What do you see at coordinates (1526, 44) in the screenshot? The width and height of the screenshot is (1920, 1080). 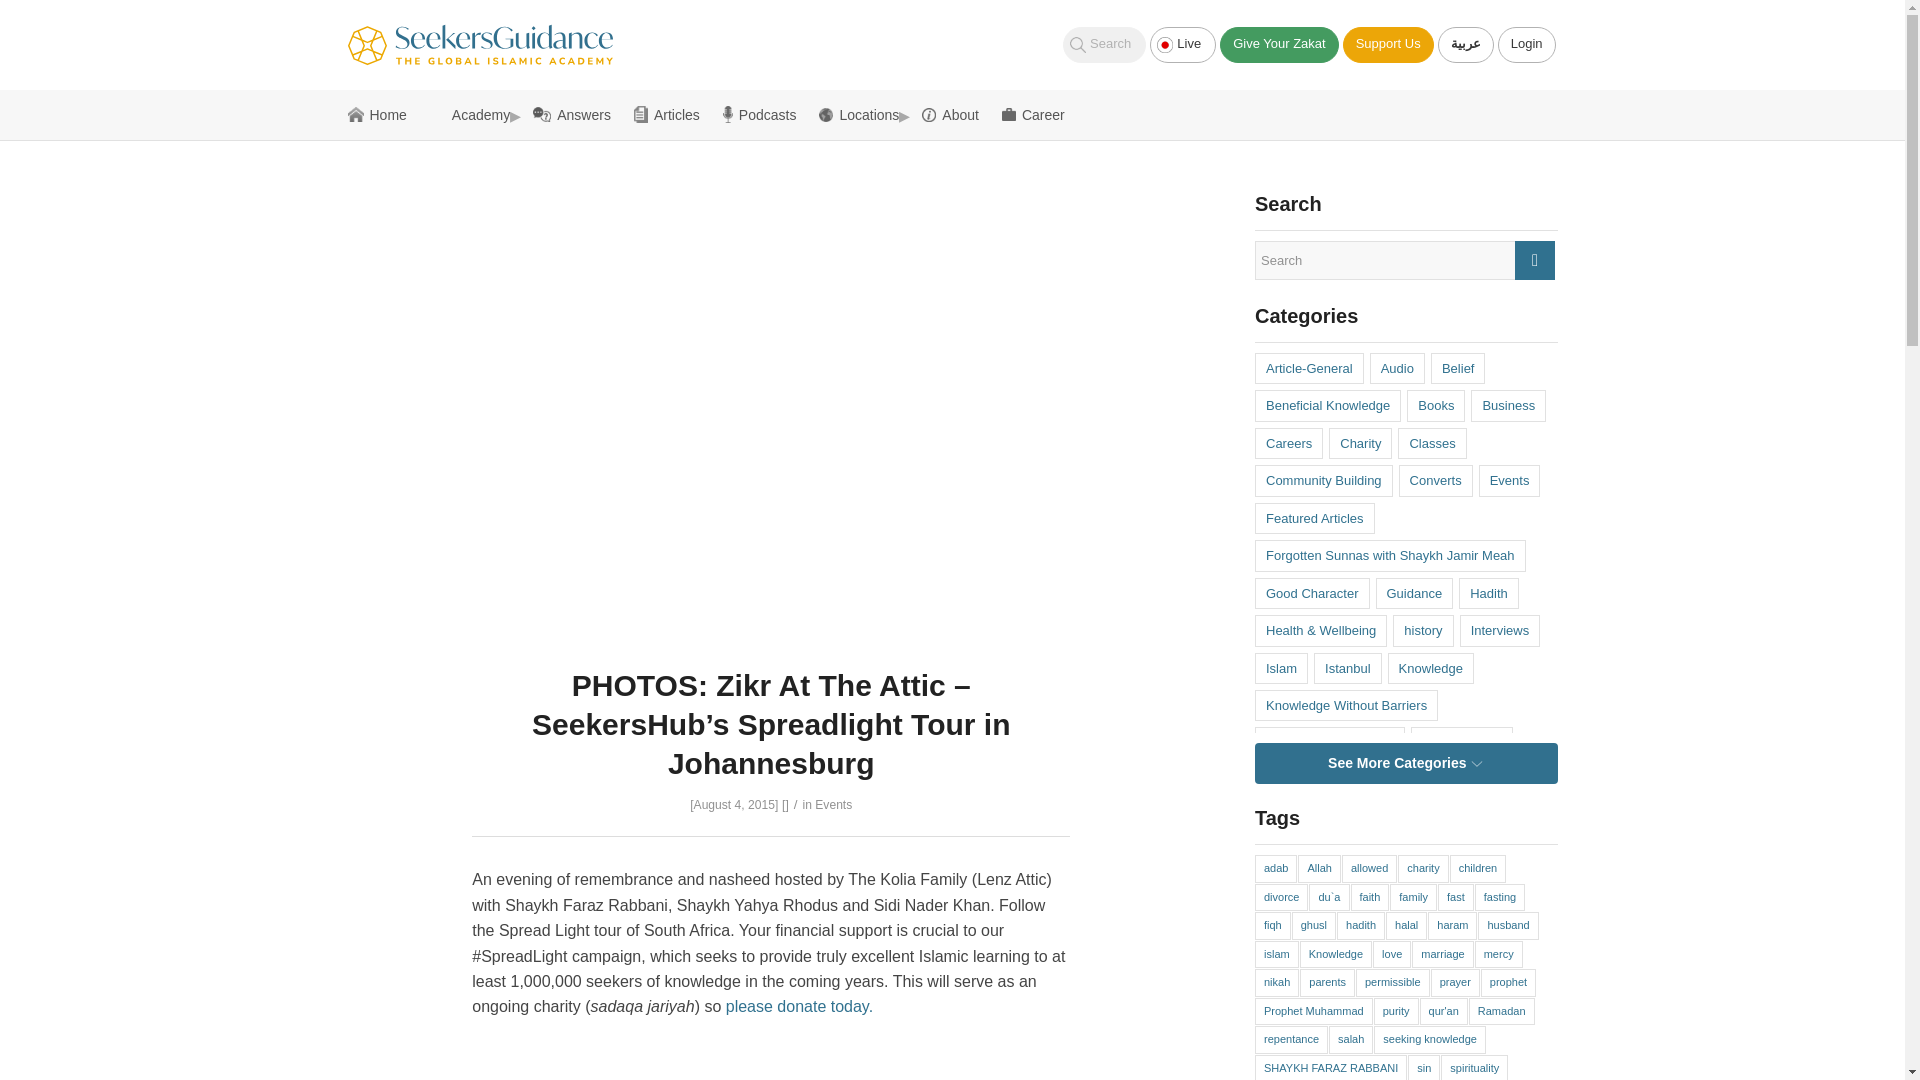 I see `Login` at bounding box center [1526, 44].